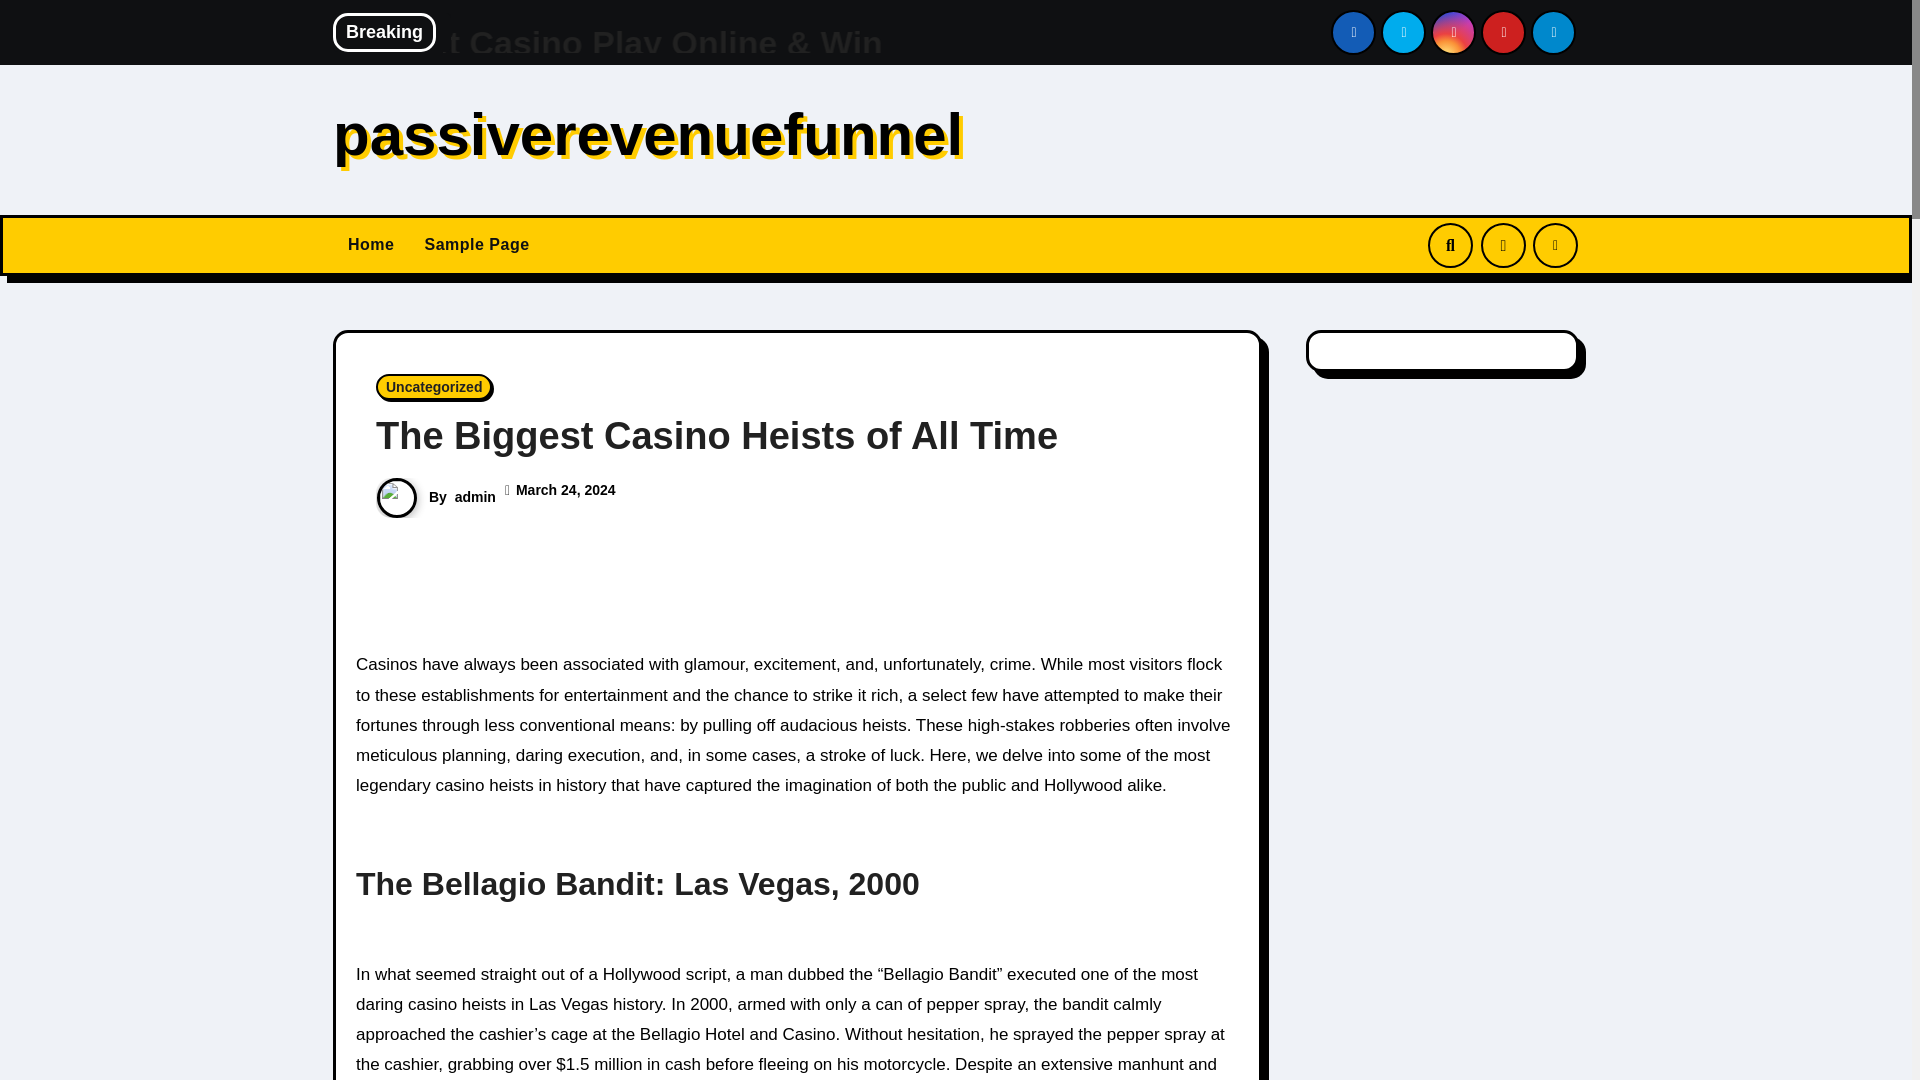  Describe the element at coordinates (716, 435) in the screenshot. I see `Permalink to: The Biggest Casino Heists of All Time` at that location.